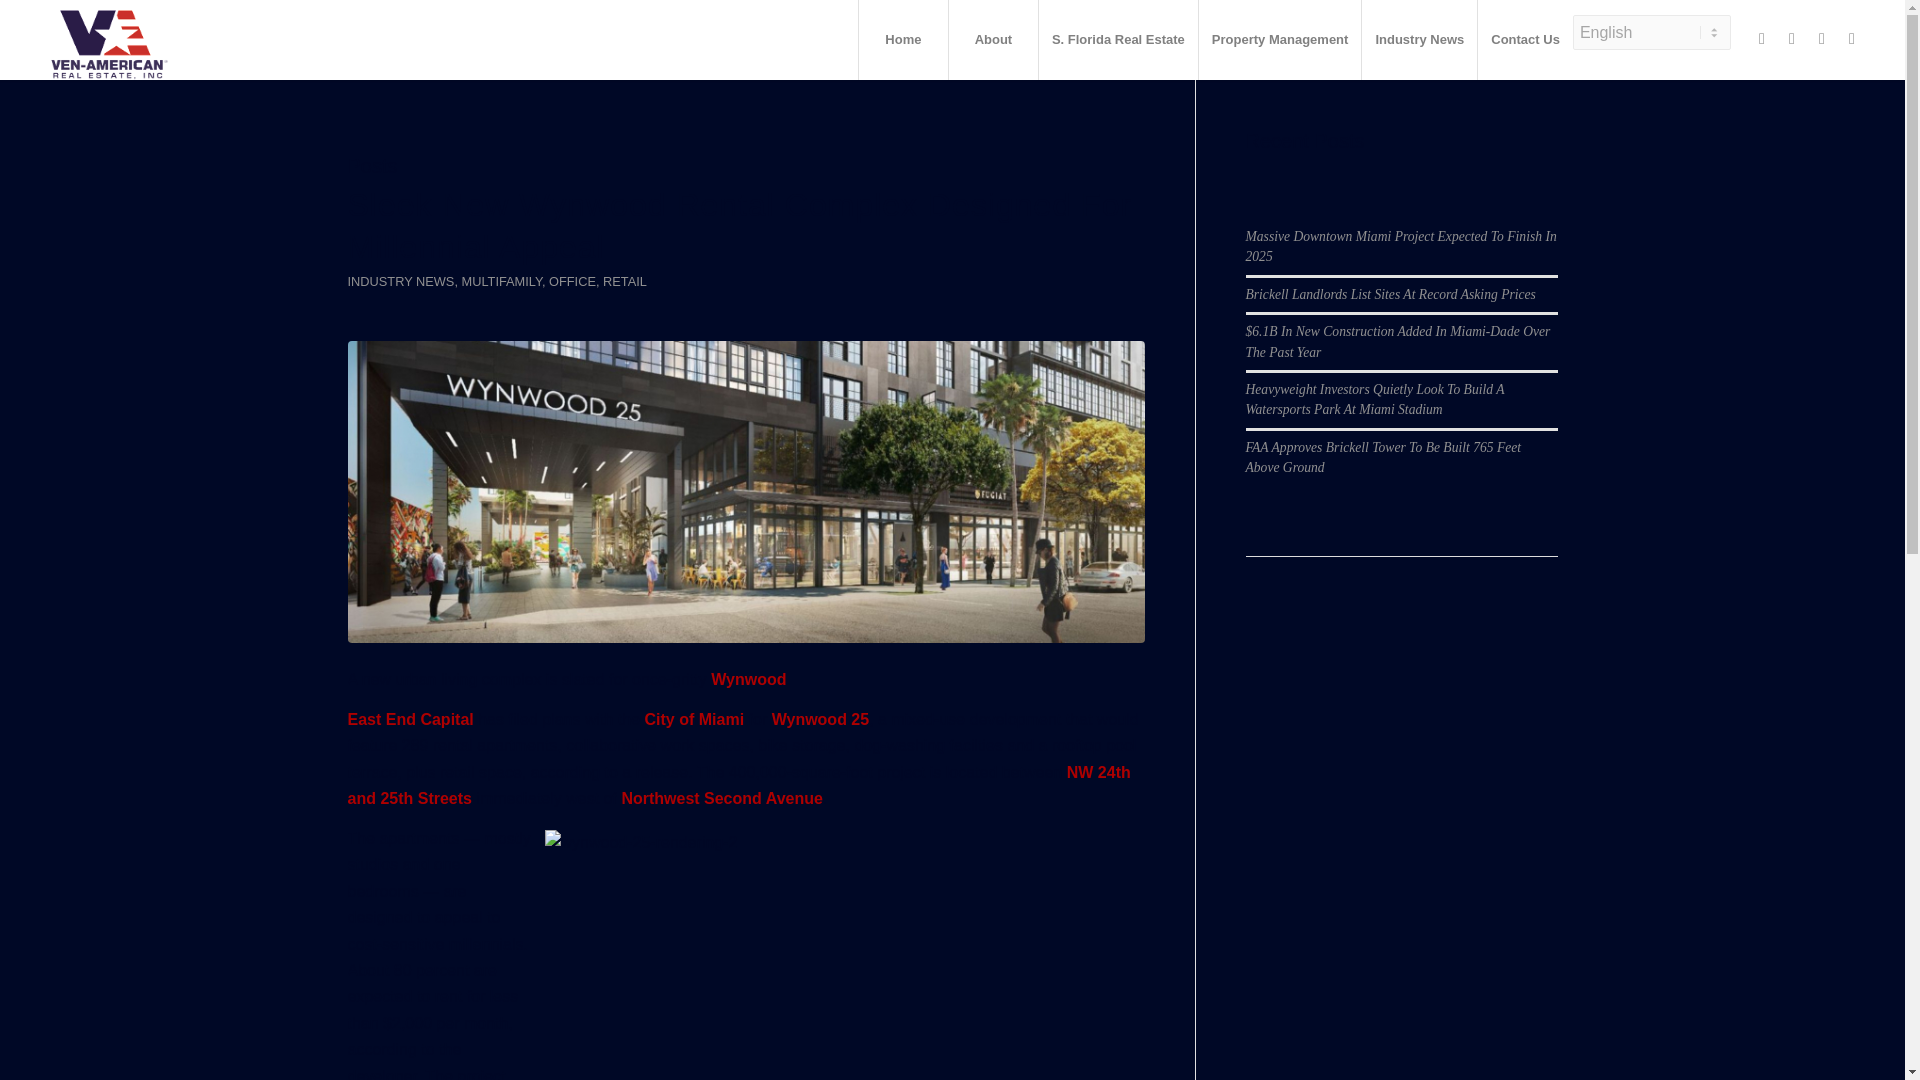 The height and width of the screenshot is (1080, 1920). I want to click on Massive Downtown Miami Project Expected To Finish In 2025, so click(1402, 246).